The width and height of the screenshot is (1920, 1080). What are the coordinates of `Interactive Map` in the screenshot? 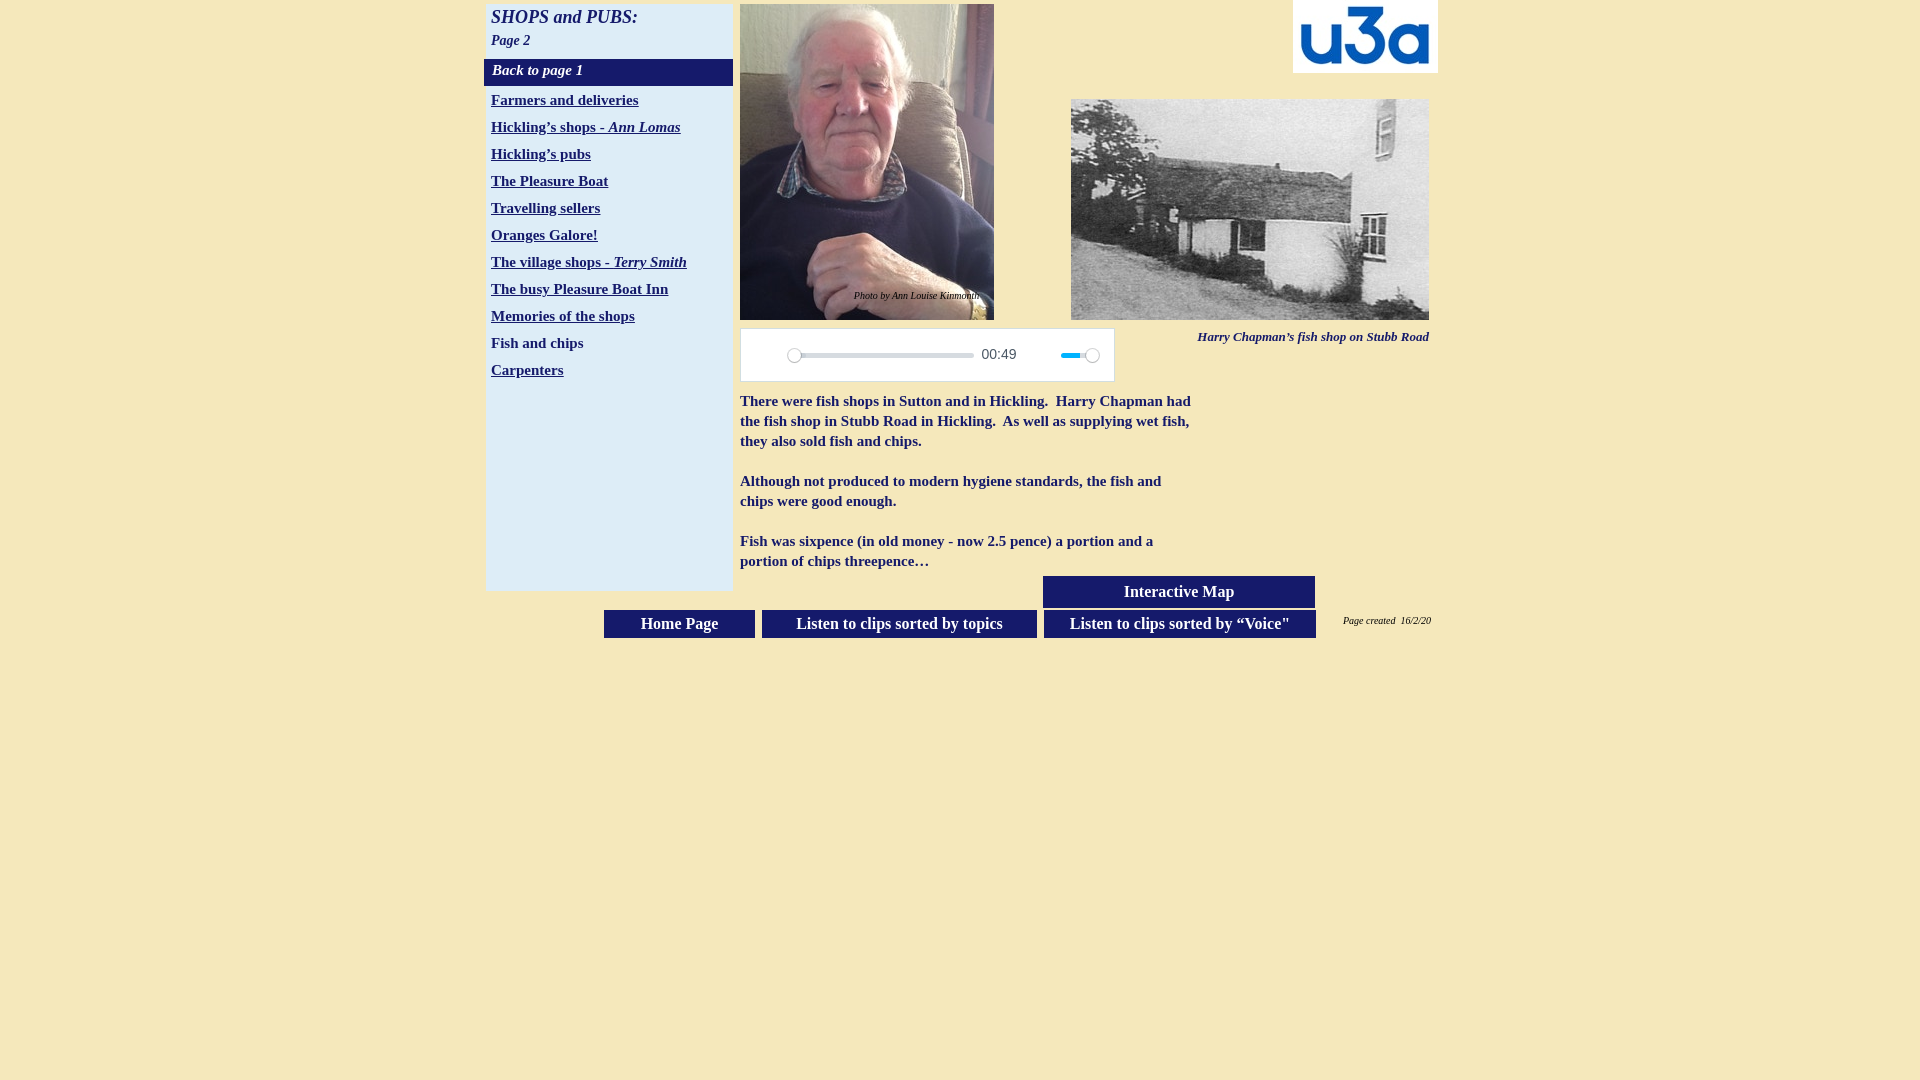 It's located at (1178, 592).